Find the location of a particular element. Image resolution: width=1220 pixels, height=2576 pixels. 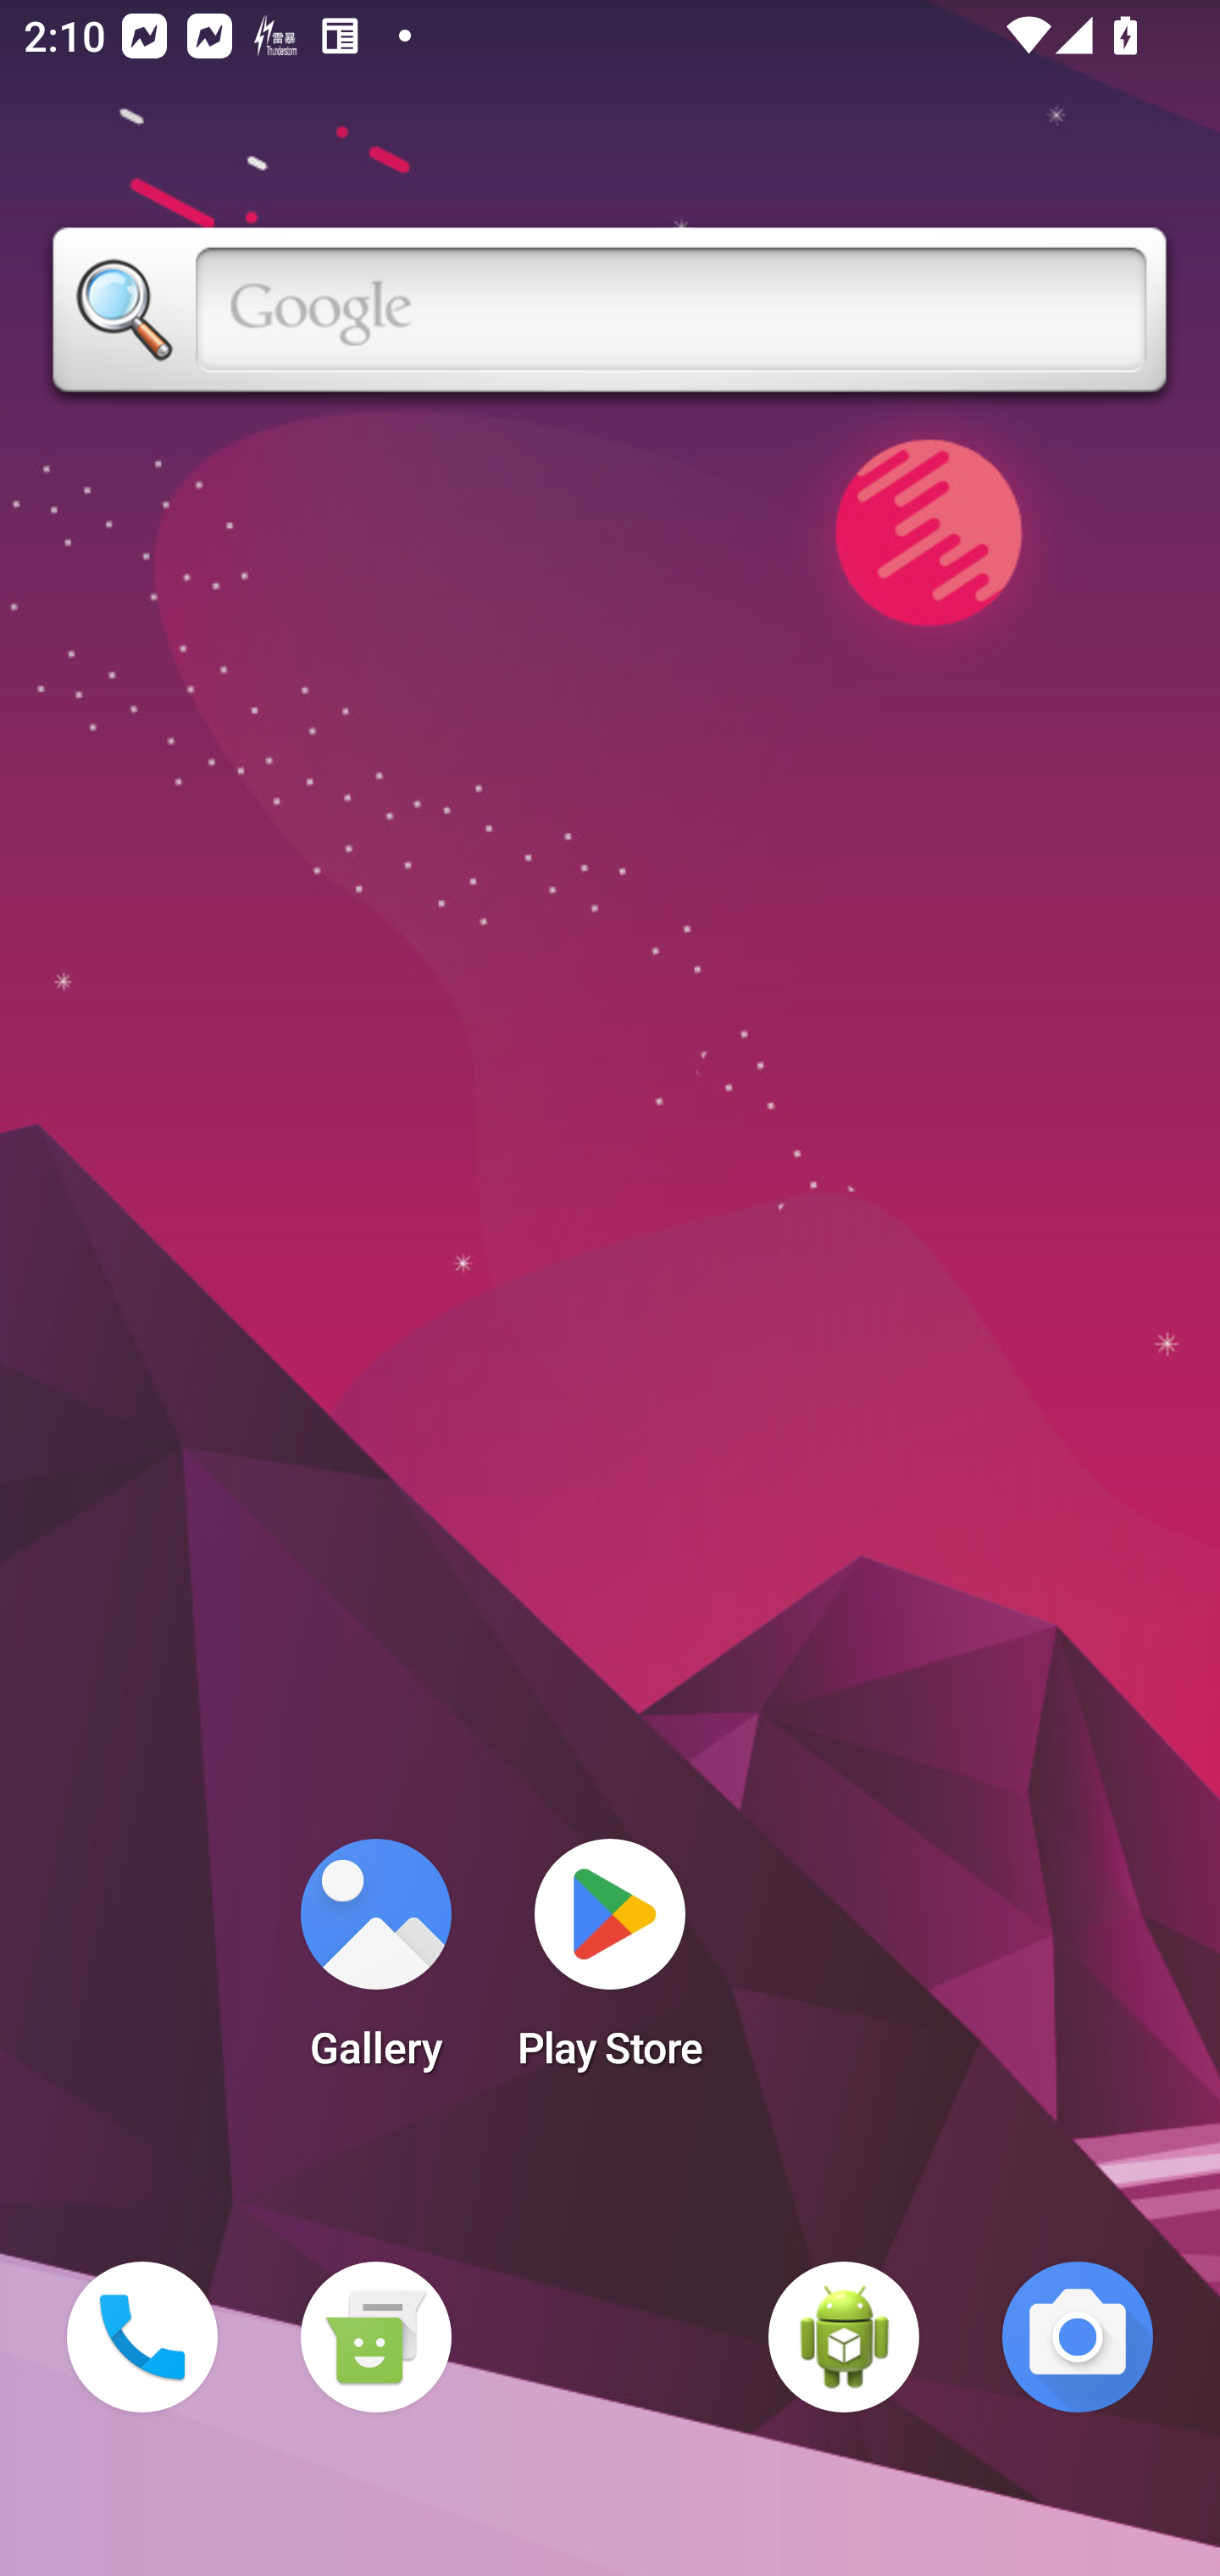

Messaging is located at coordinates (375, 2337).